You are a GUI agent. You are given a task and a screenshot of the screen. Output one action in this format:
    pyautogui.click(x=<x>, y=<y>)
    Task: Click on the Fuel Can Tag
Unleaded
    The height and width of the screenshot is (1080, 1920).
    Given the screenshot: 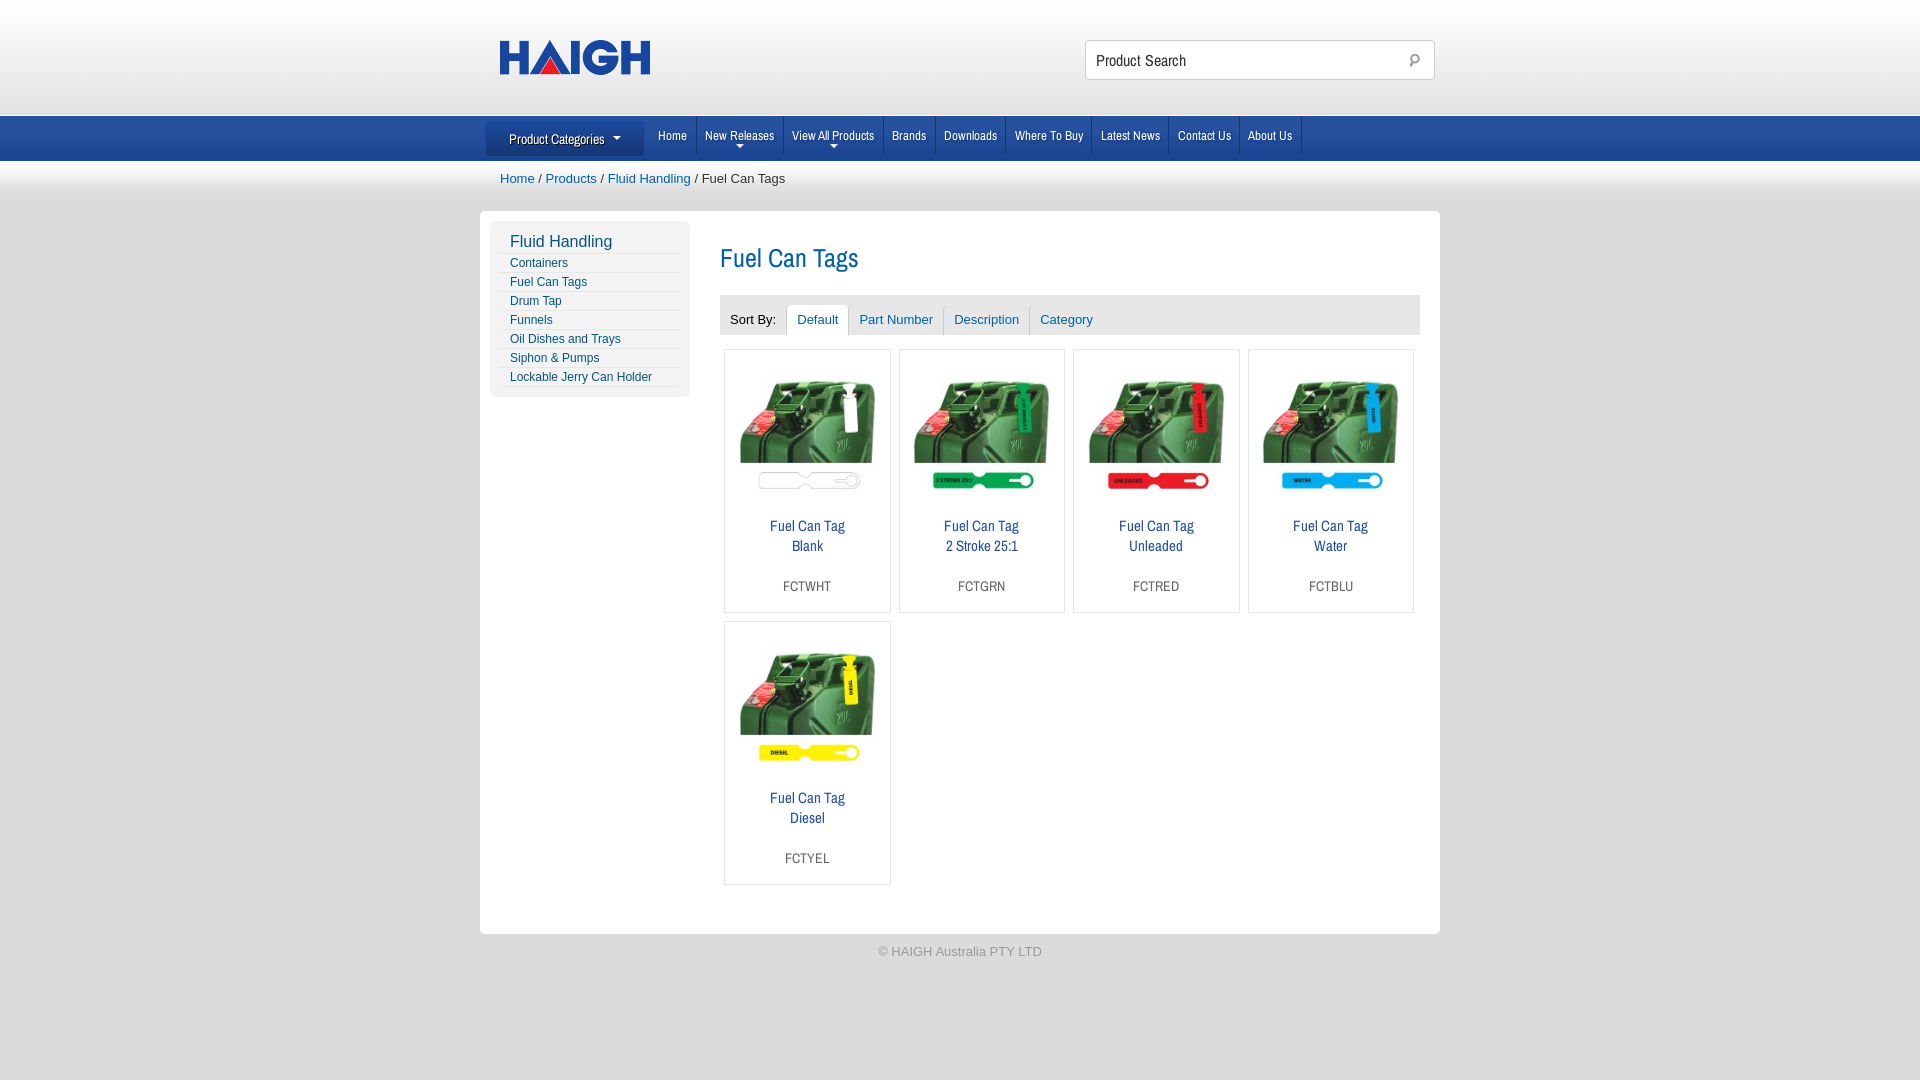 What is the action you would take?
    pyautogui.click(x=1156, y=536)
    